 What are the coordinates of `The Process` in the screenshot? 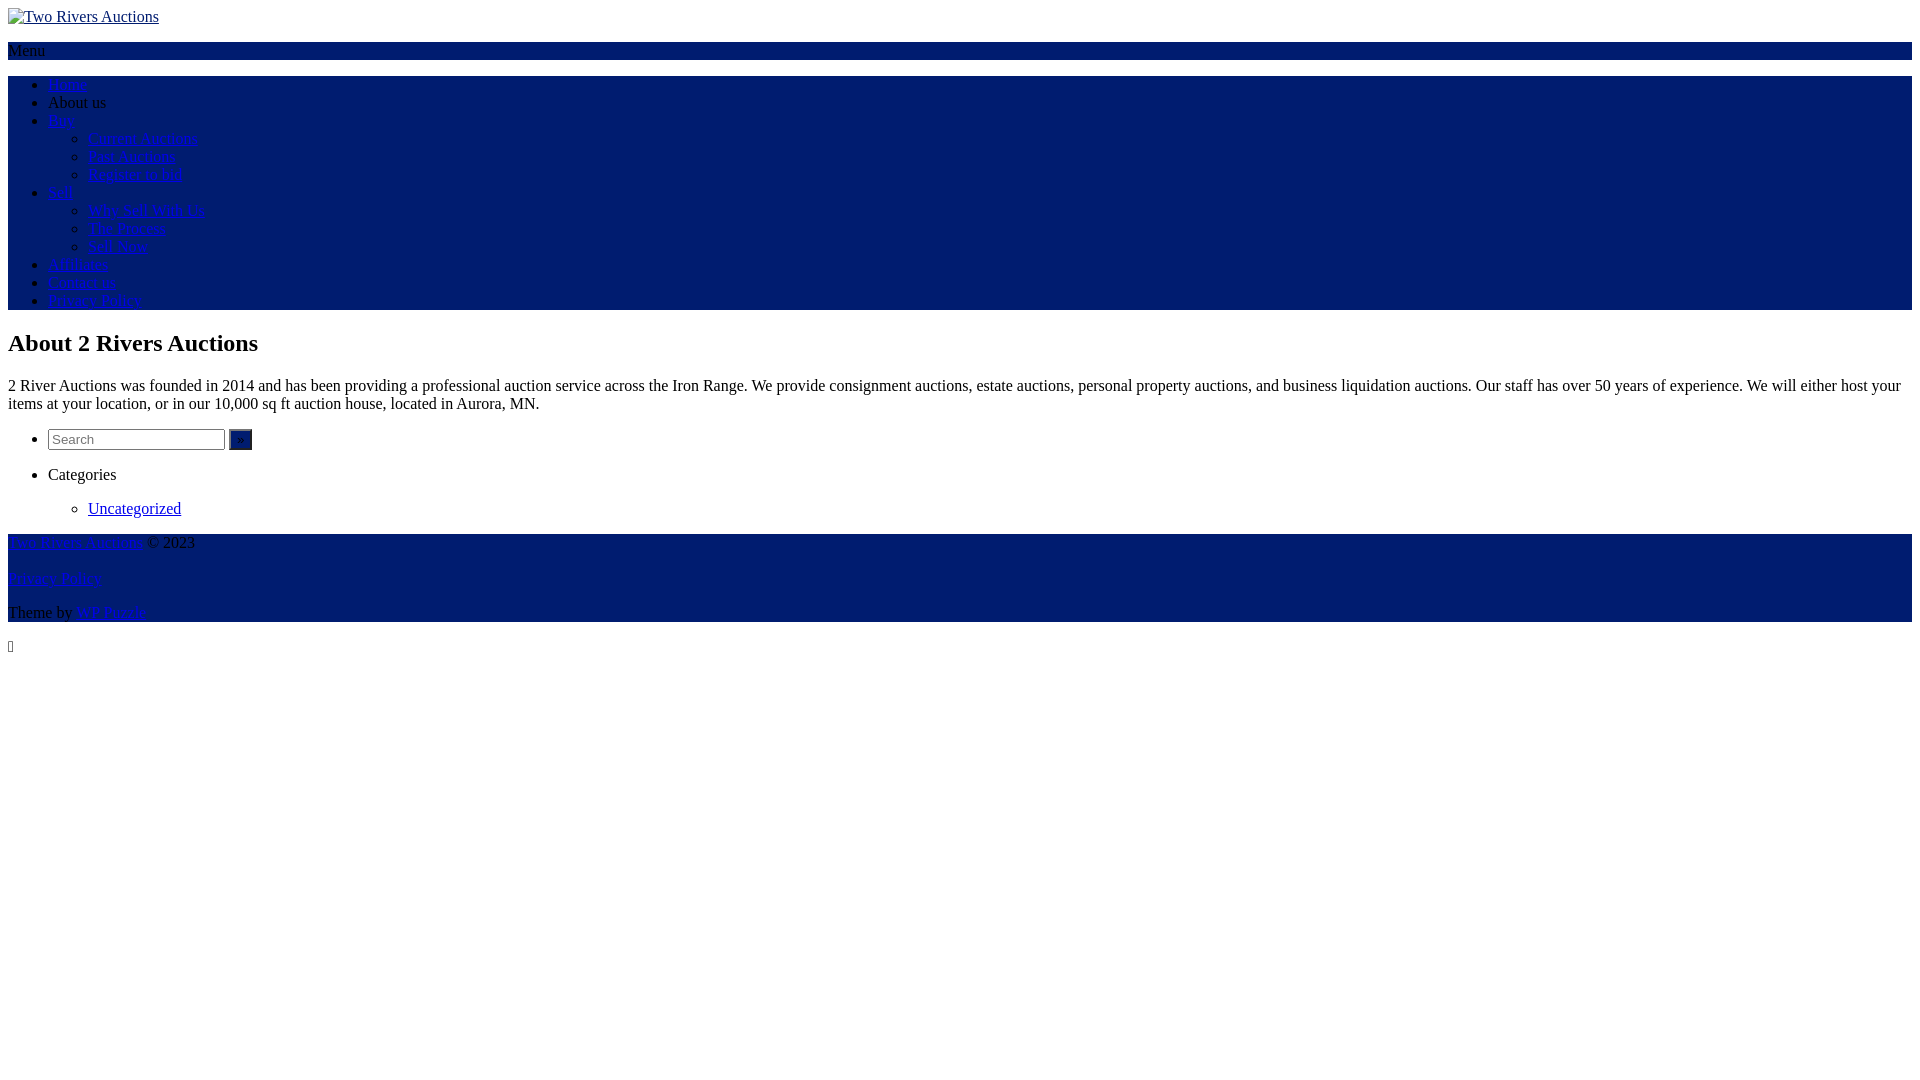 It's located at (127, 228).